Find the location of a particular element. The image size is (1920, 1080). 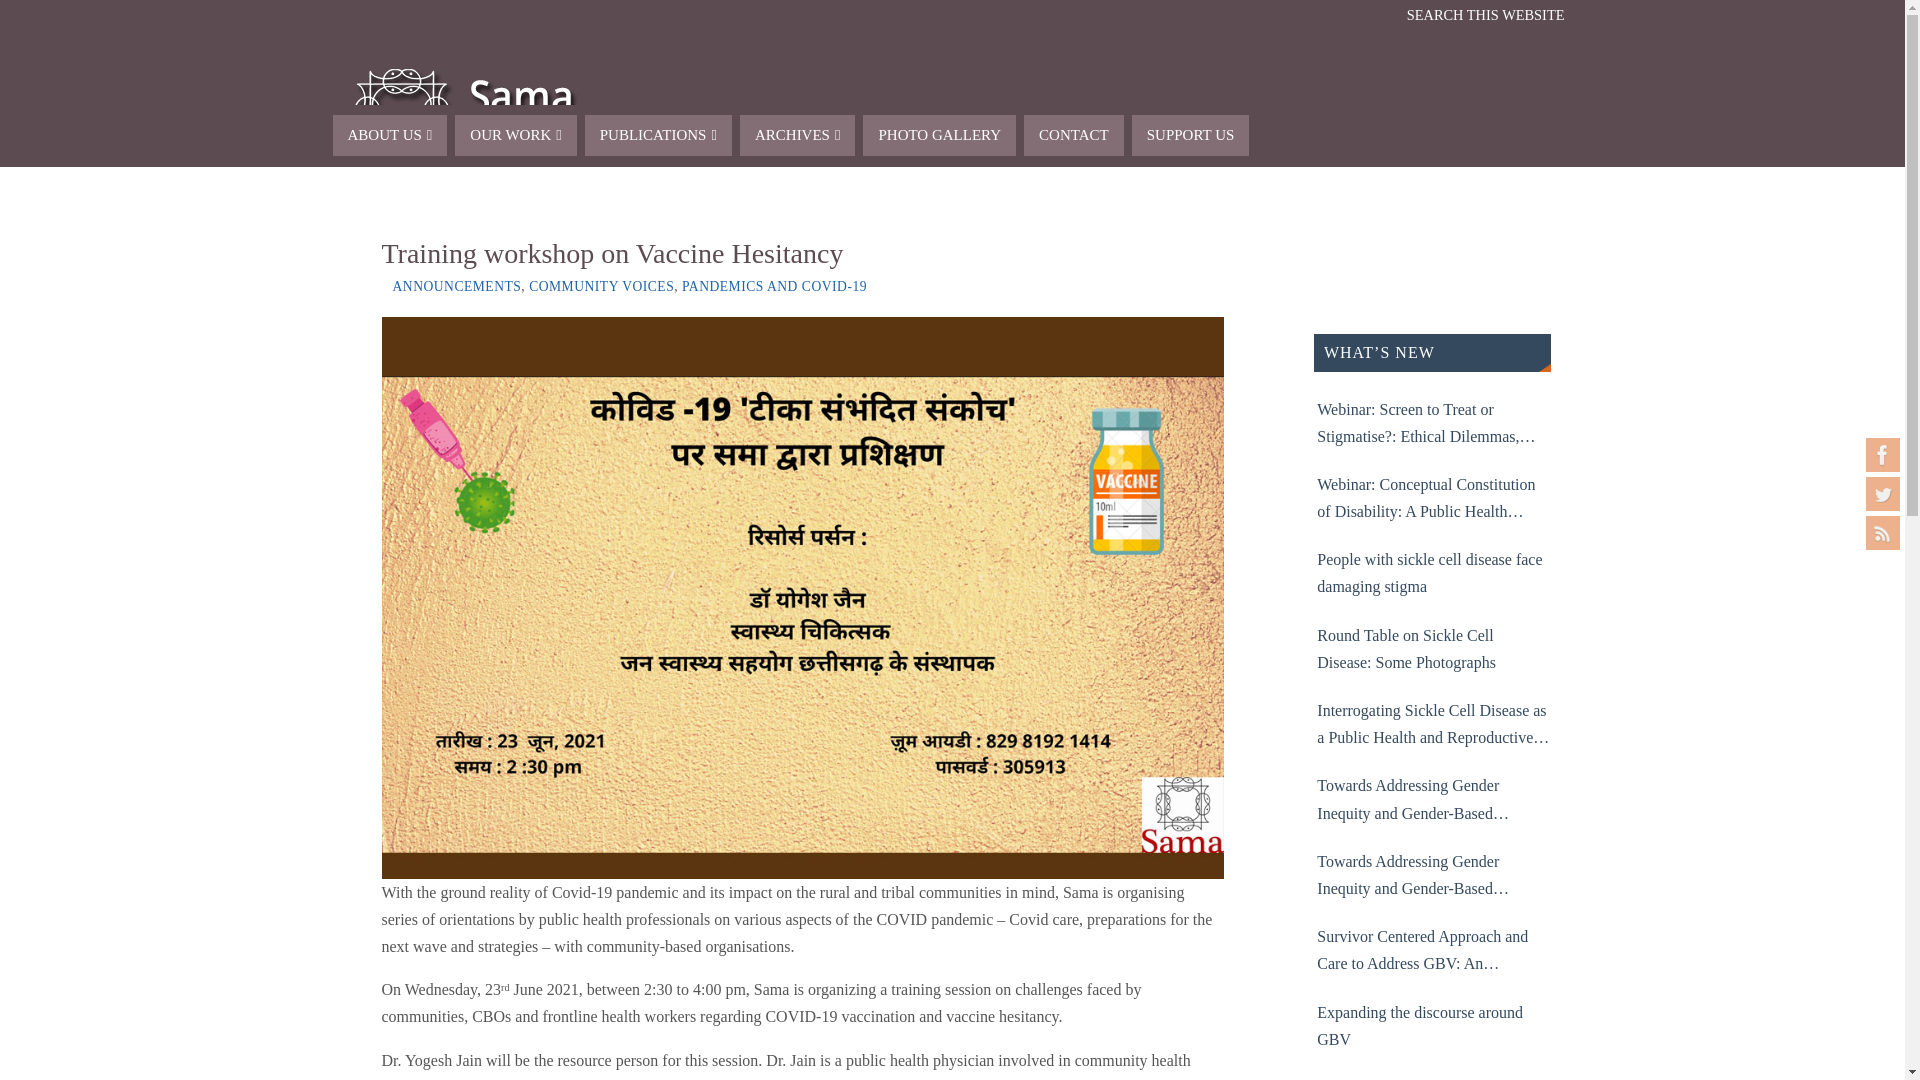

ABOUT US is located at coordinates (390, 134).